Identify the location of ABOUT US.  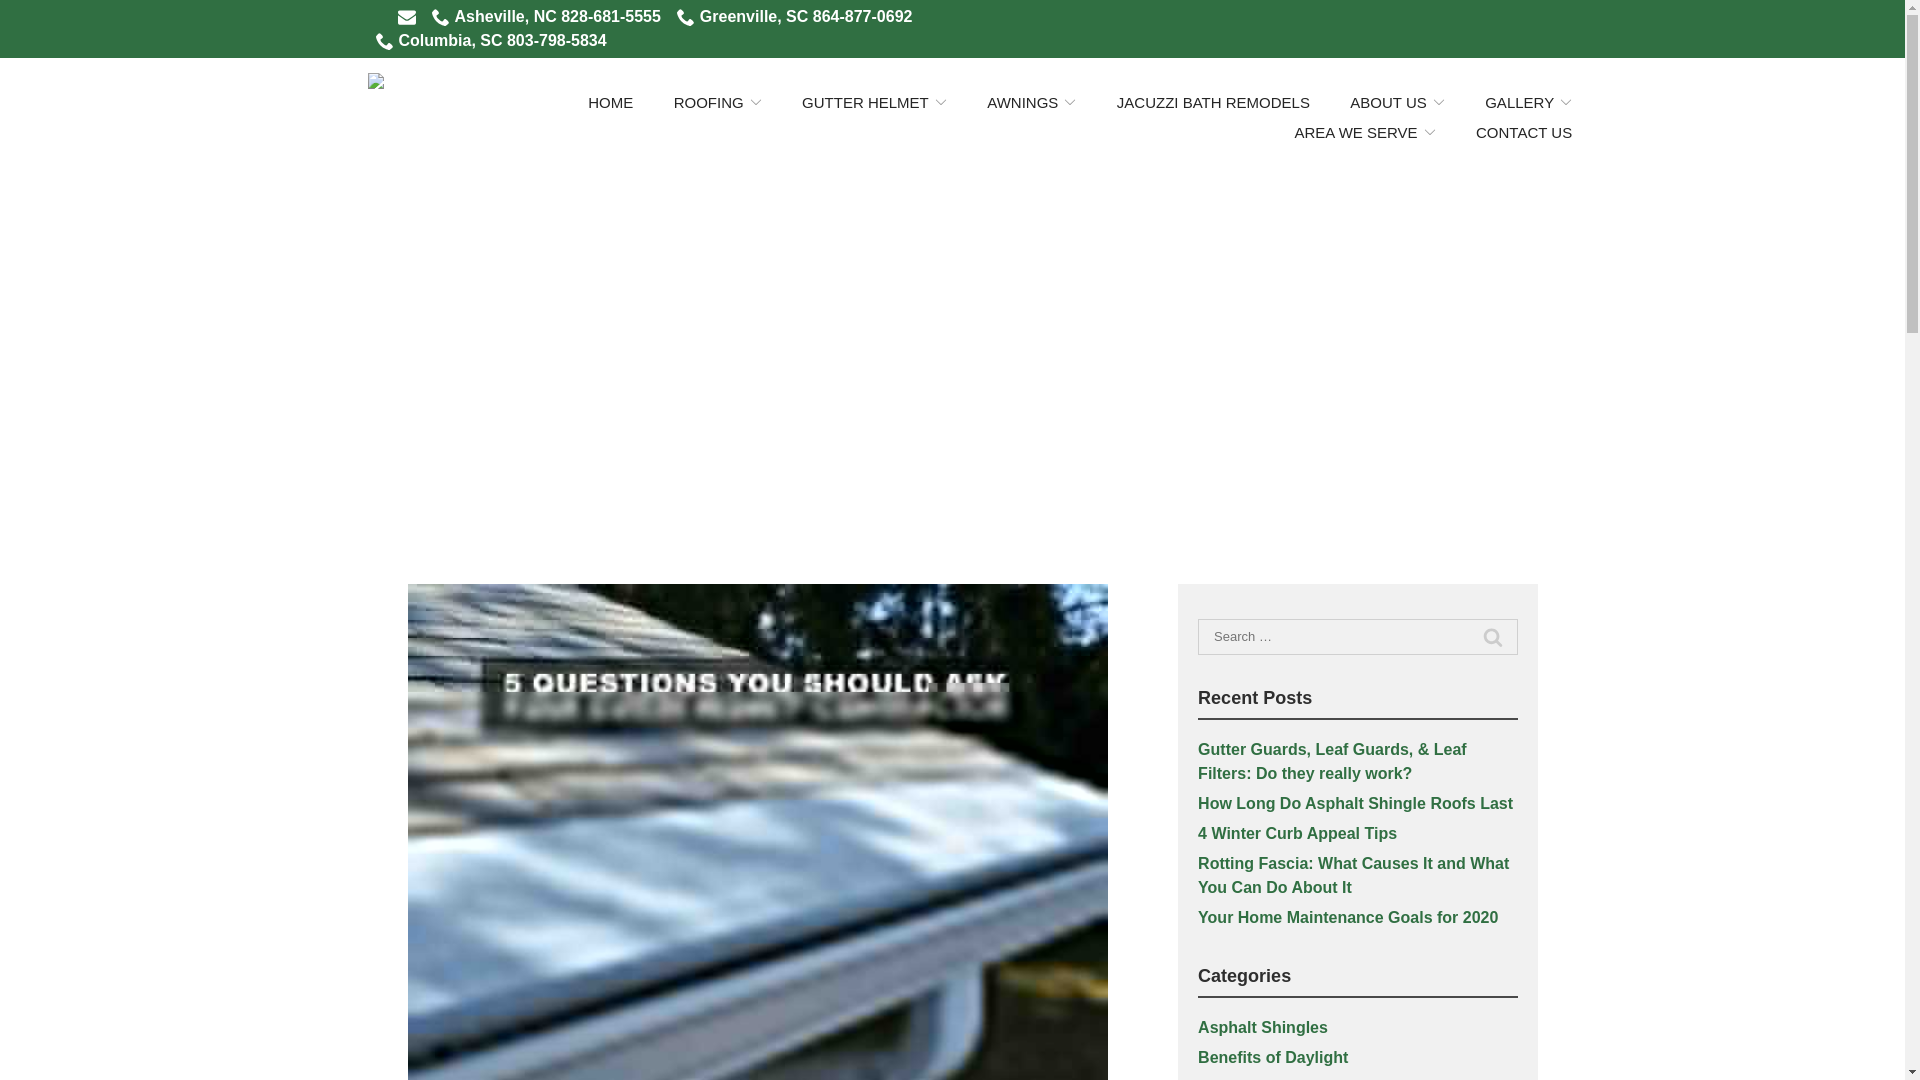
(1396, 102).